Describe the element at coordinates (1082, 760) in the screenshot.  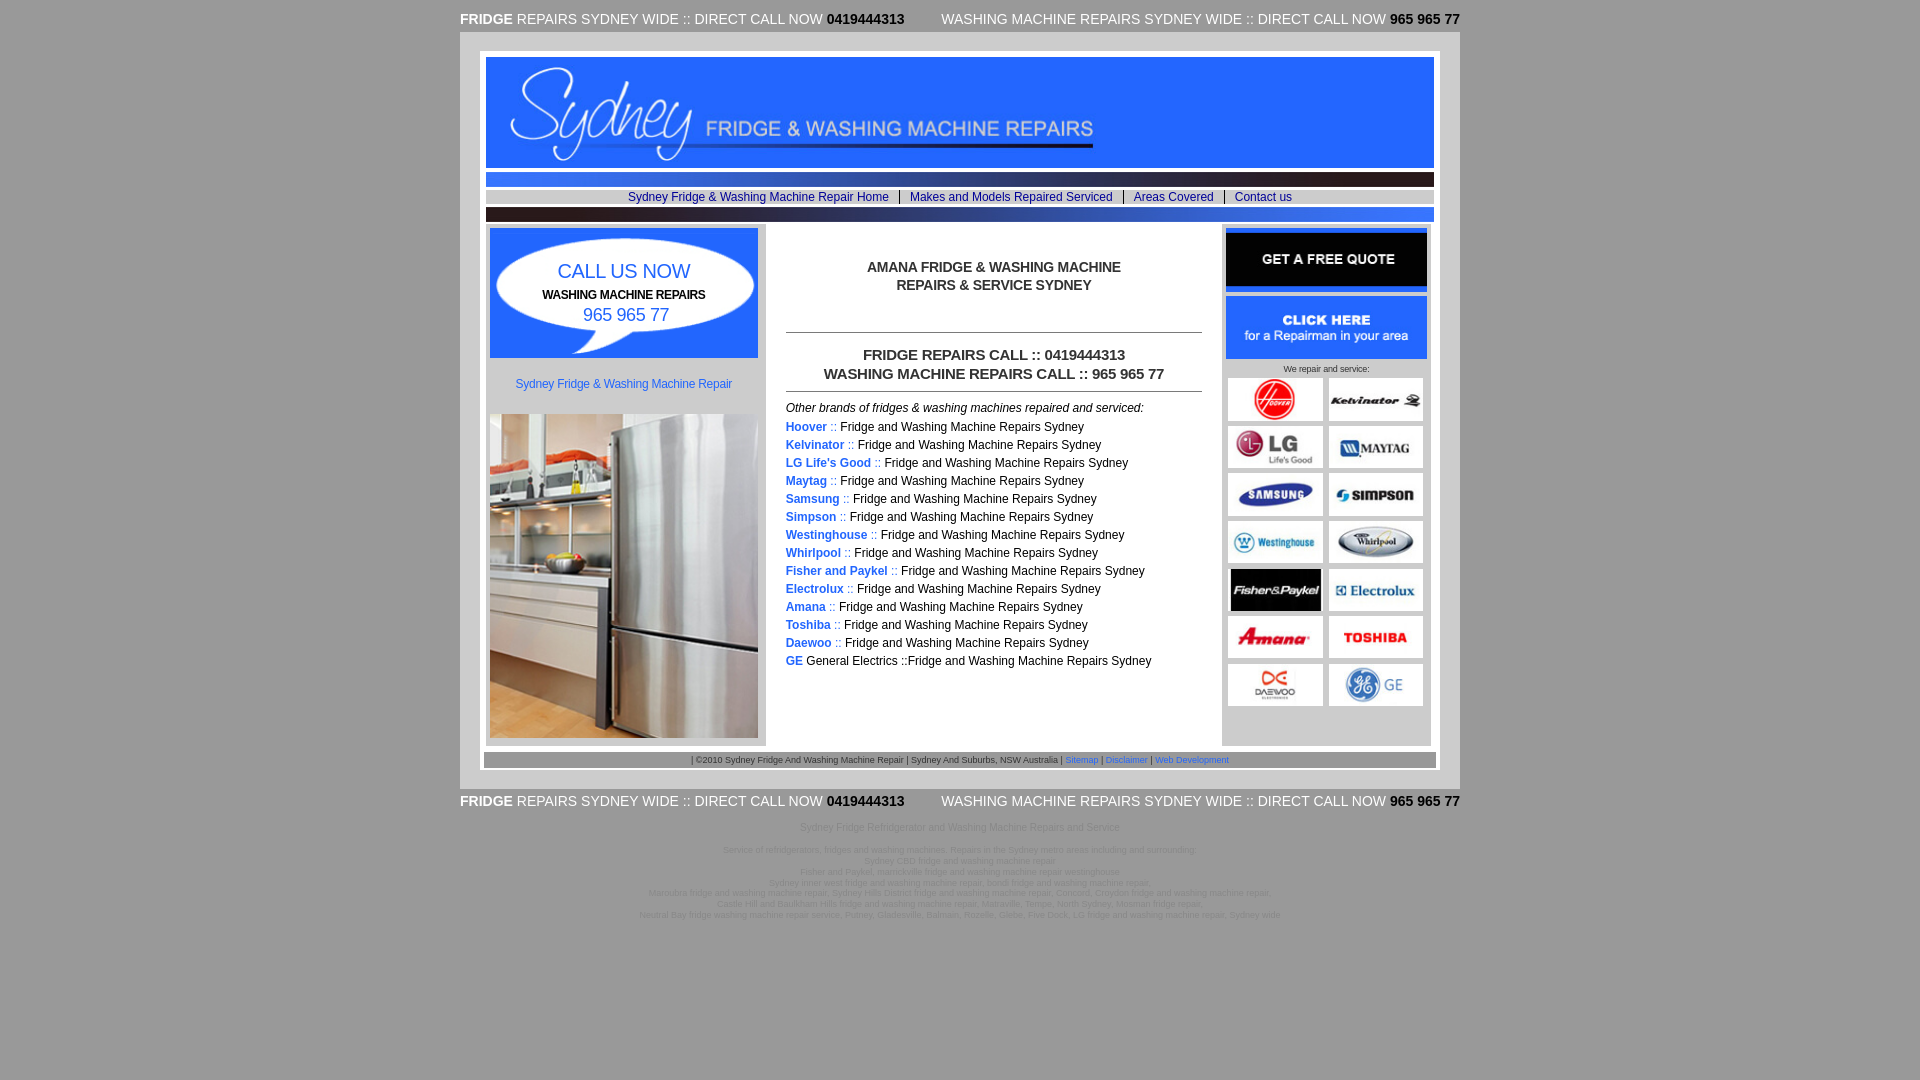
I see `Sitemap` at that location.